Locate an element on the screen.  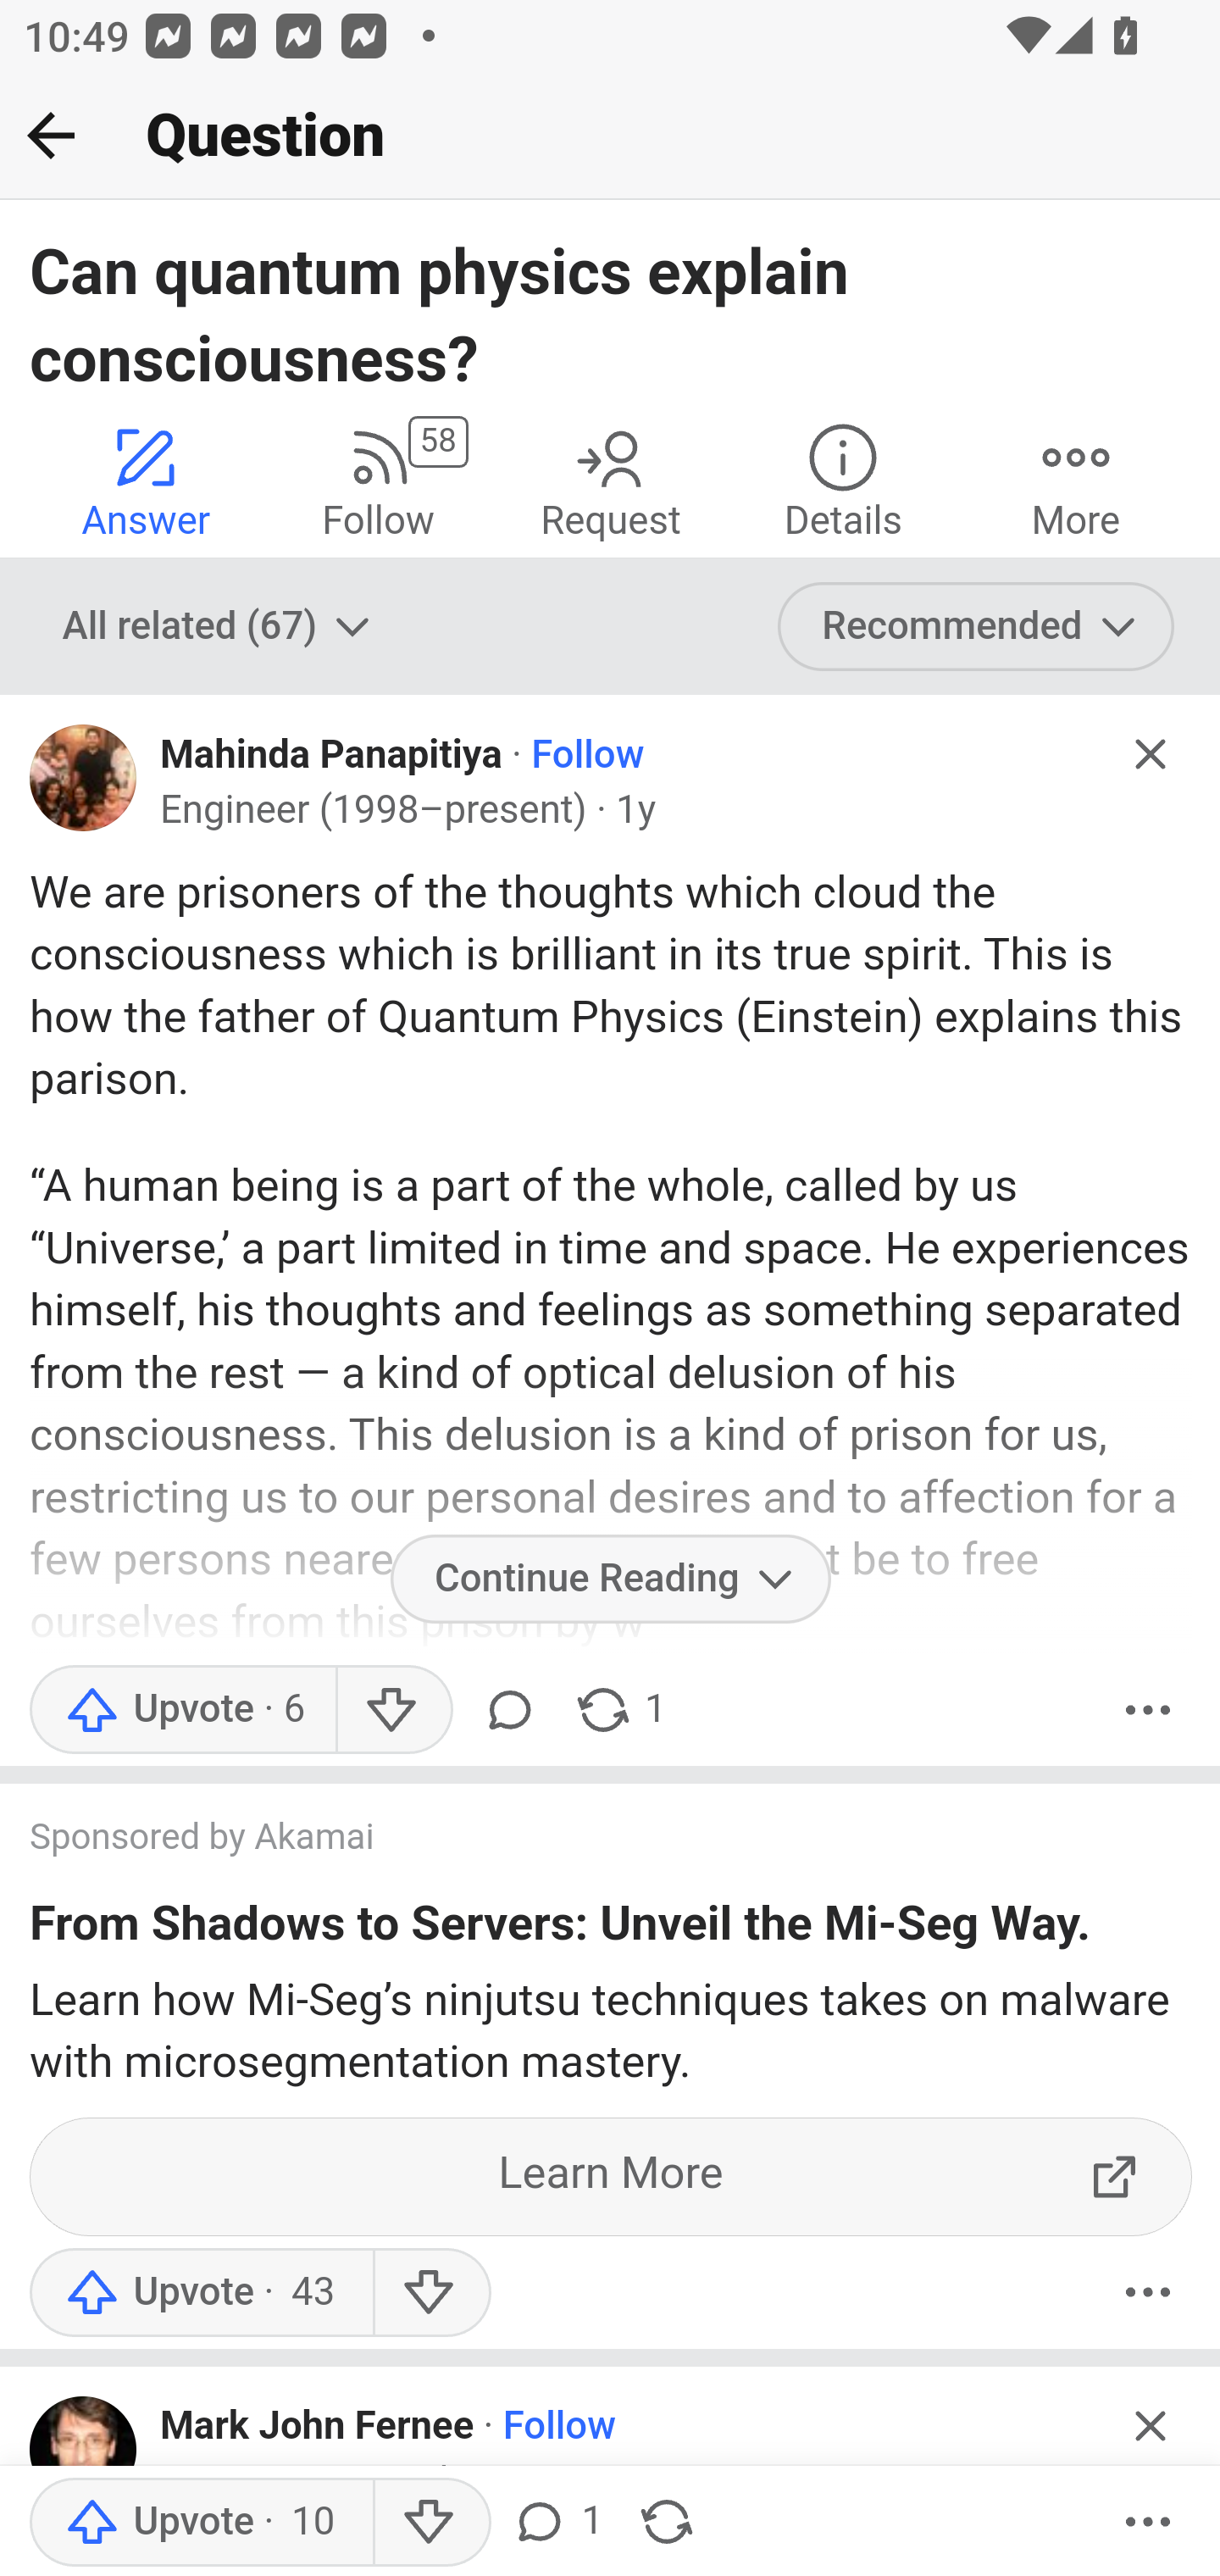
All related (67) is located at coordinates (219, 627).